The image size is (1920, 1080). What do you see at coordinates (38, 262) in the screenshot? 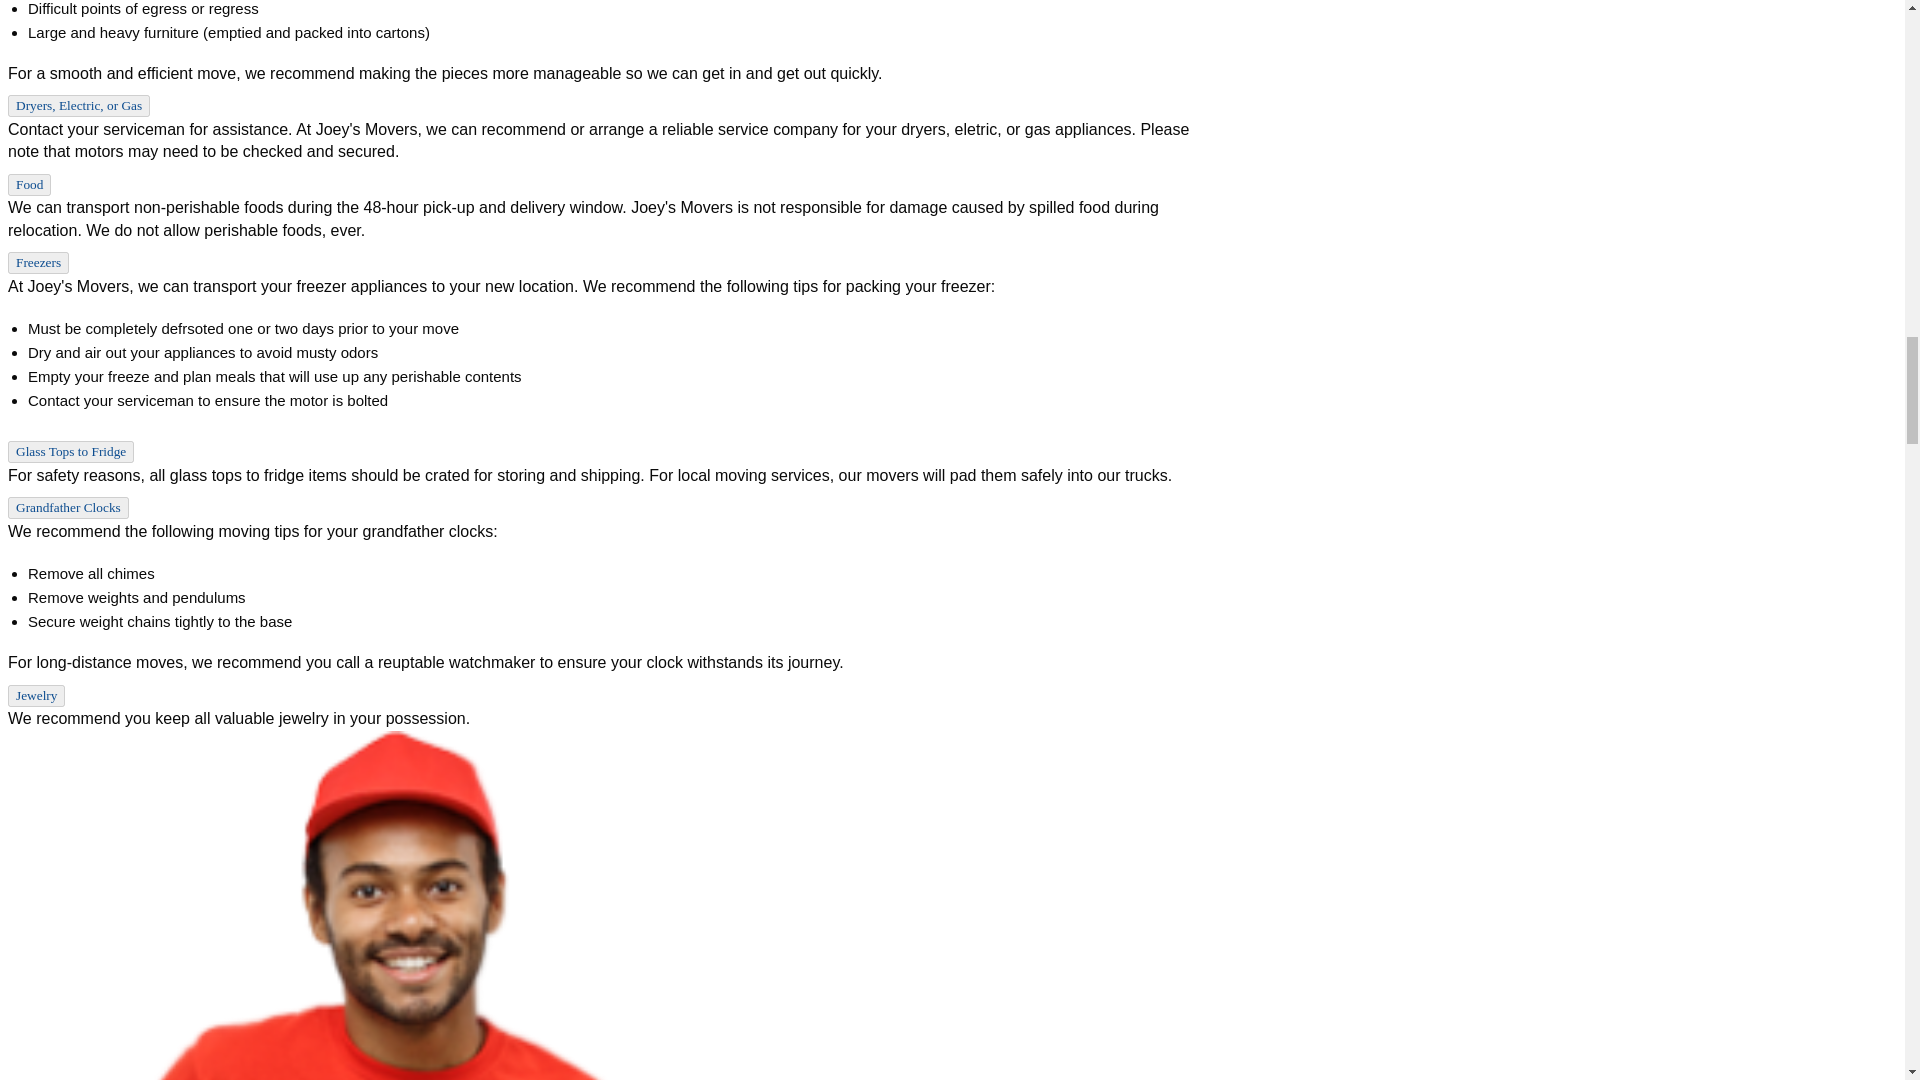
I see `Freezers` at bounding box center [38, 262].